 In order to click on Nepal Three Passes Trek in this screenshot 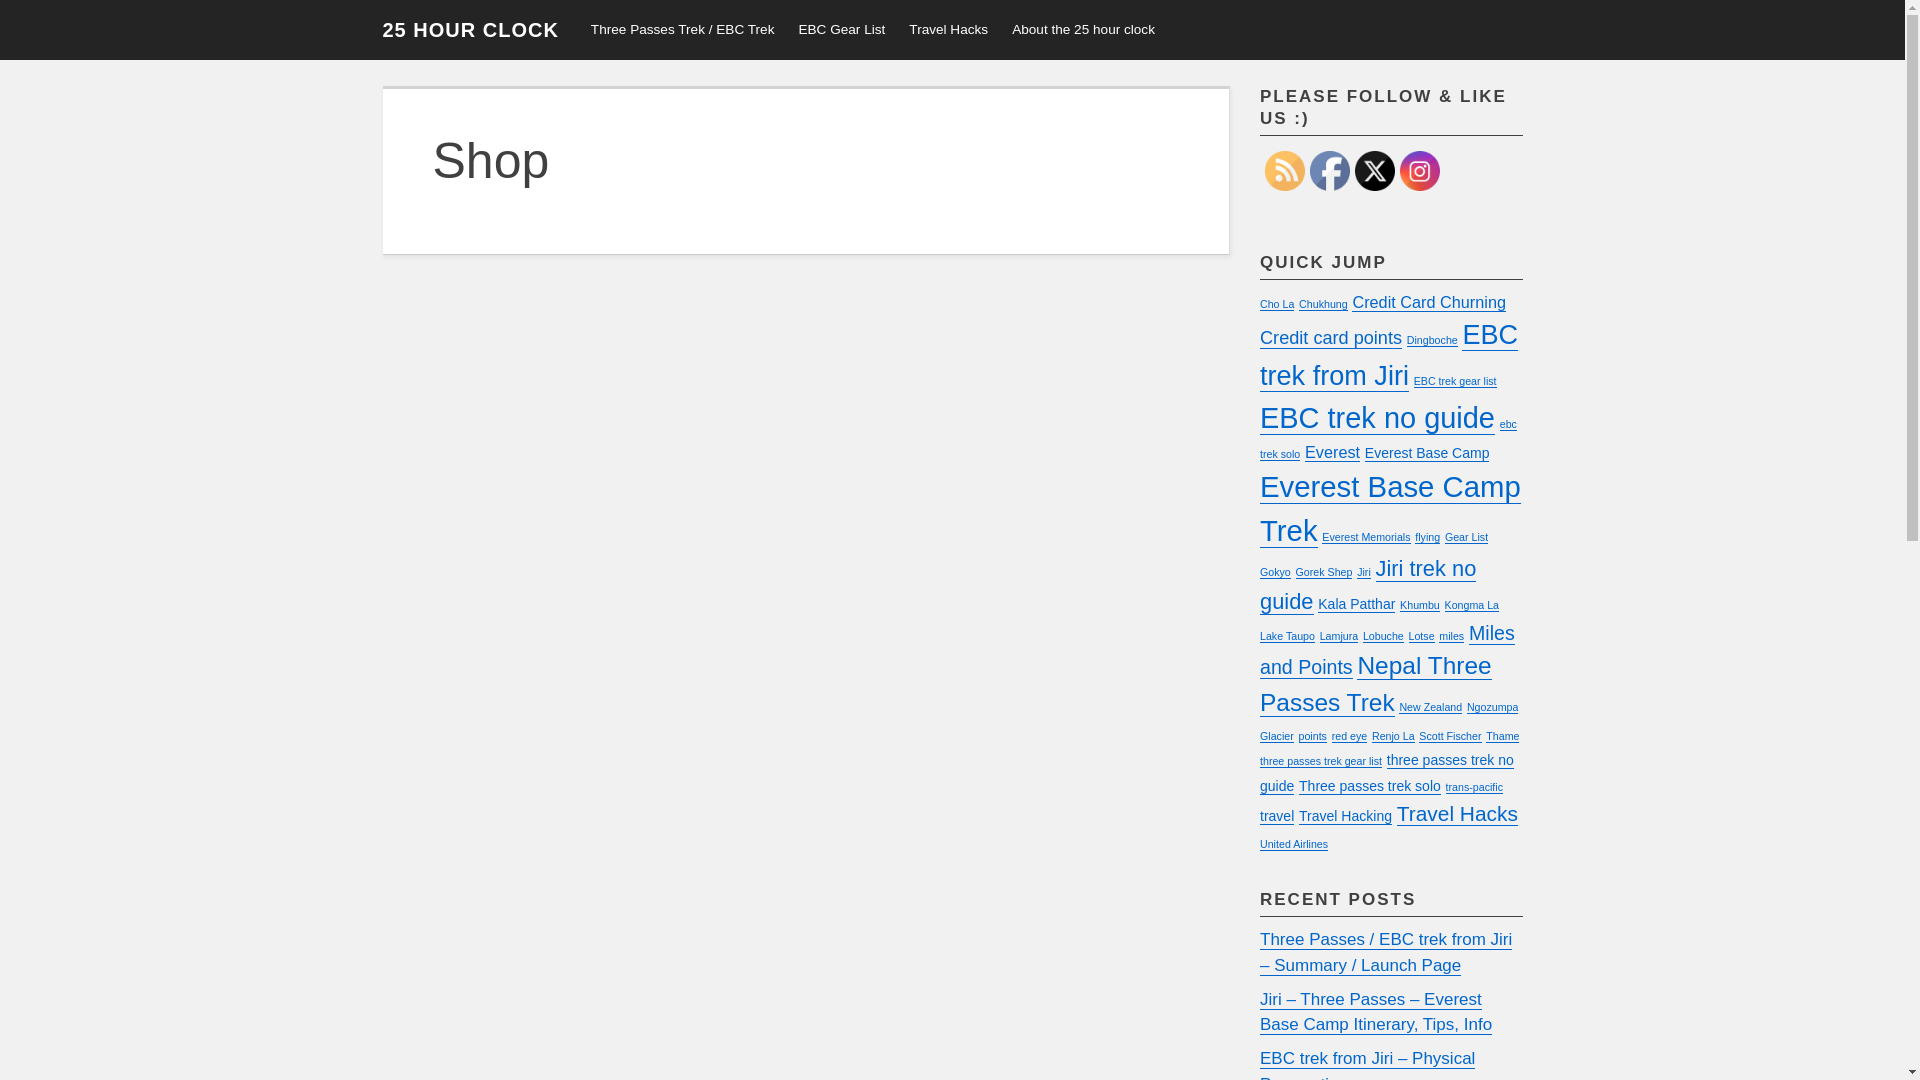, I will do `click(1376, 684)`.